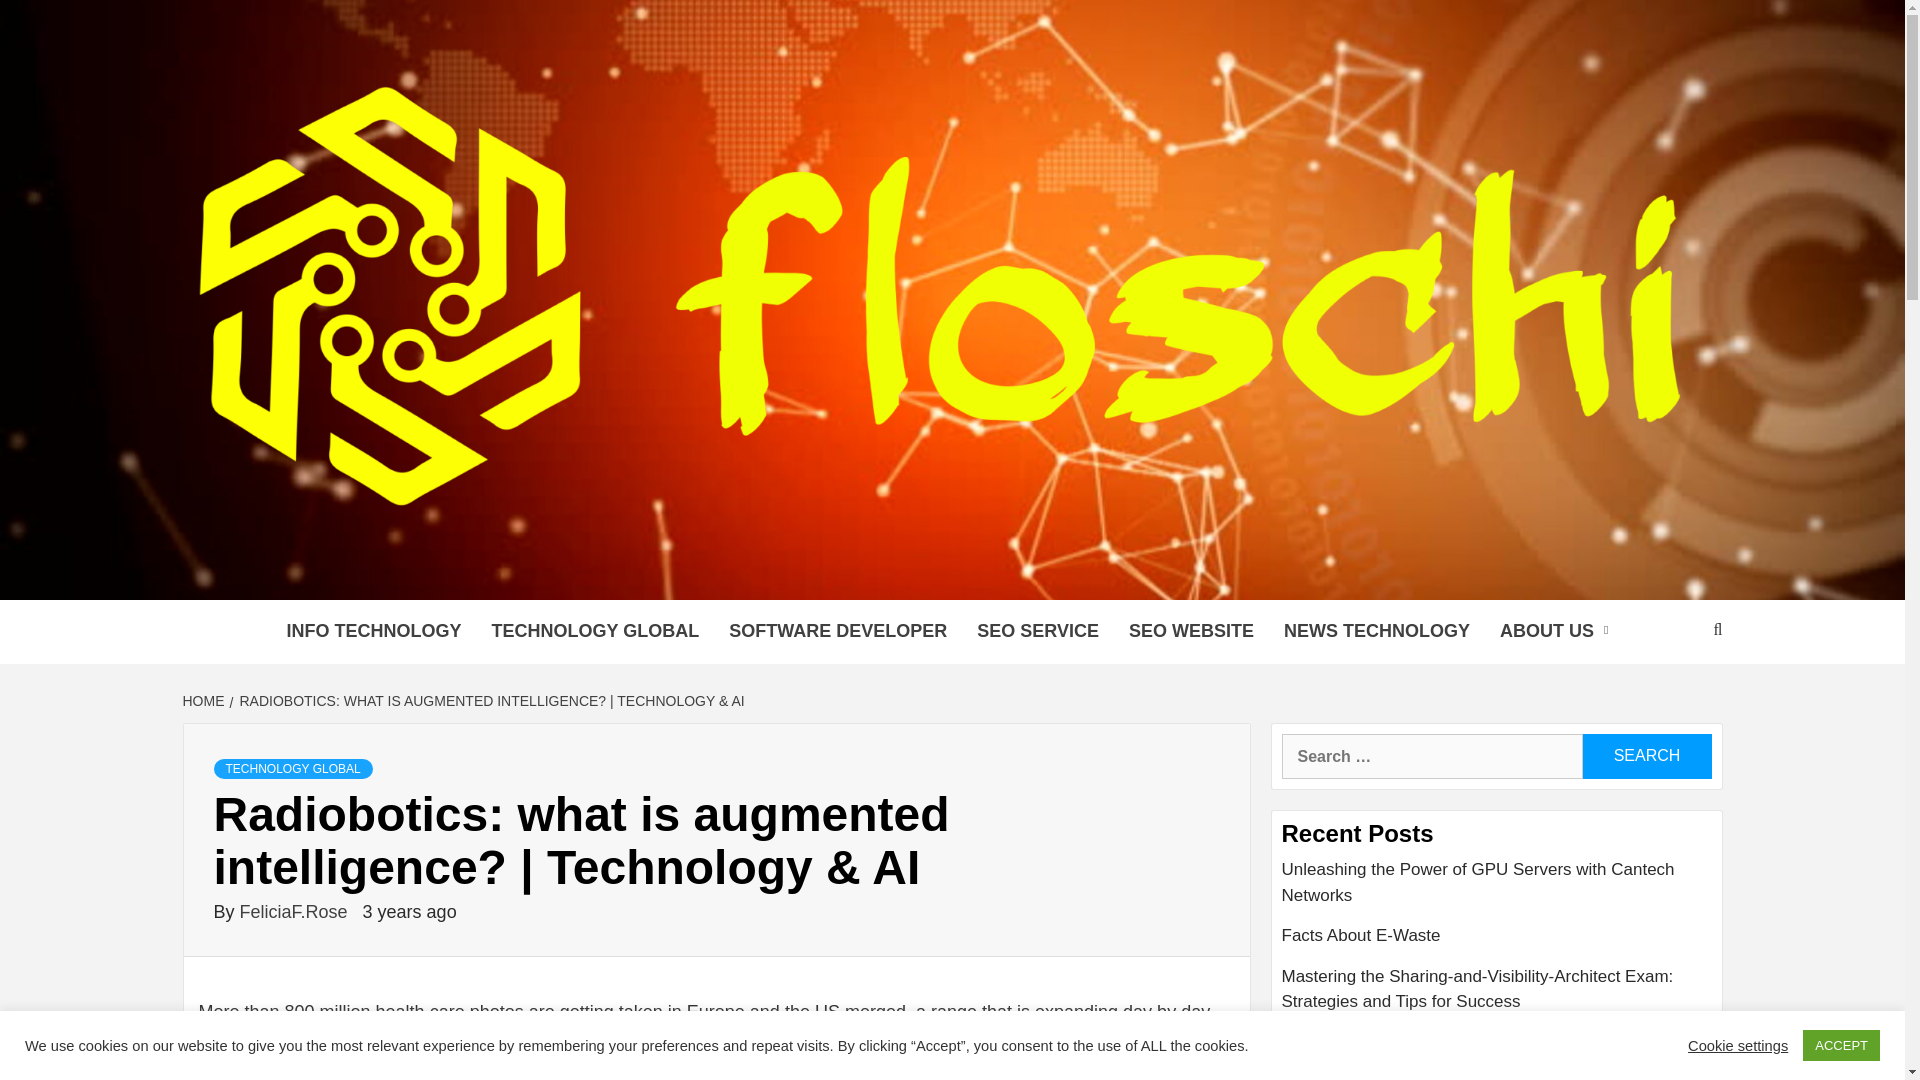  I want to click on SEO WEBSITE, so click(1191, 632).